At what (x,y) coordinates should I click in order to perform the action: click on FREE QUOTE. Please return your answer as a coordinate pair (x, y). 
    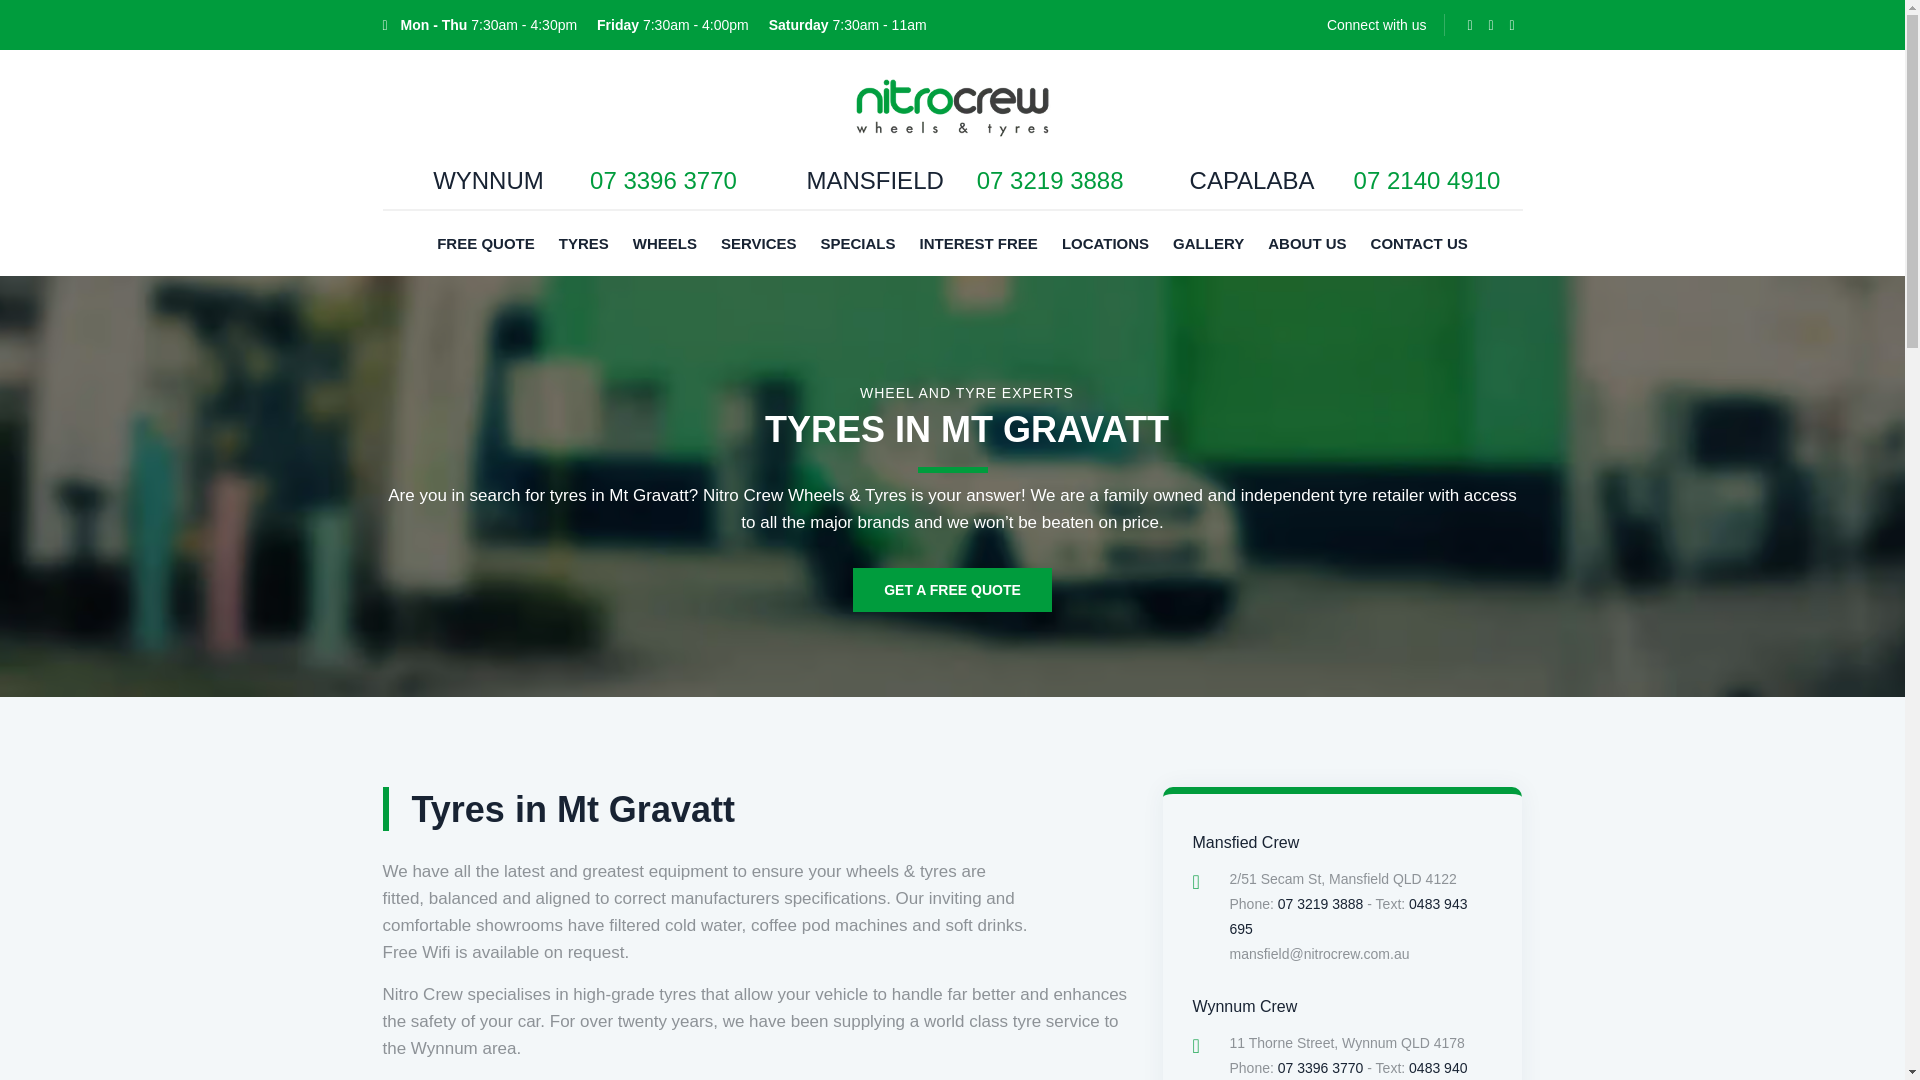
    Looking at the image, I should click on (486, 243).